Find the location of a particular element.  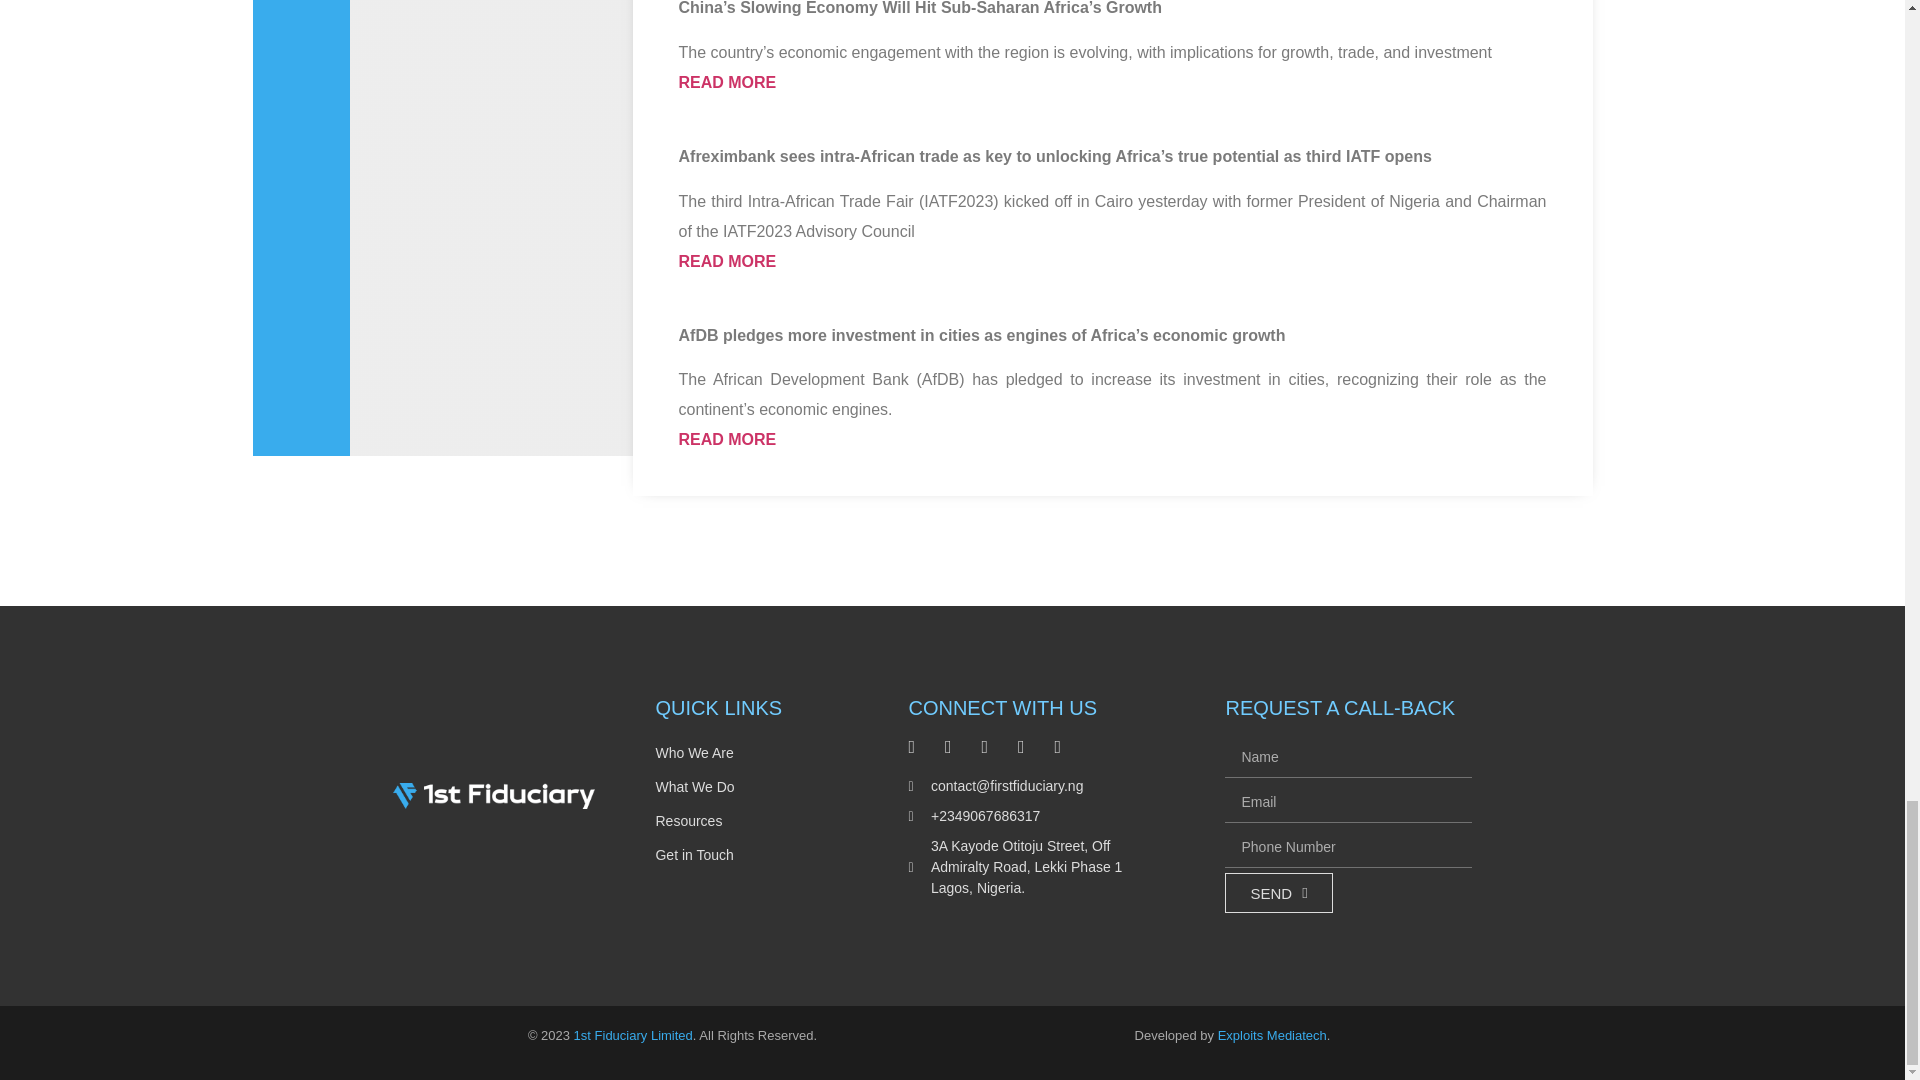

Get in Touch is located at coordinates (751, 855).